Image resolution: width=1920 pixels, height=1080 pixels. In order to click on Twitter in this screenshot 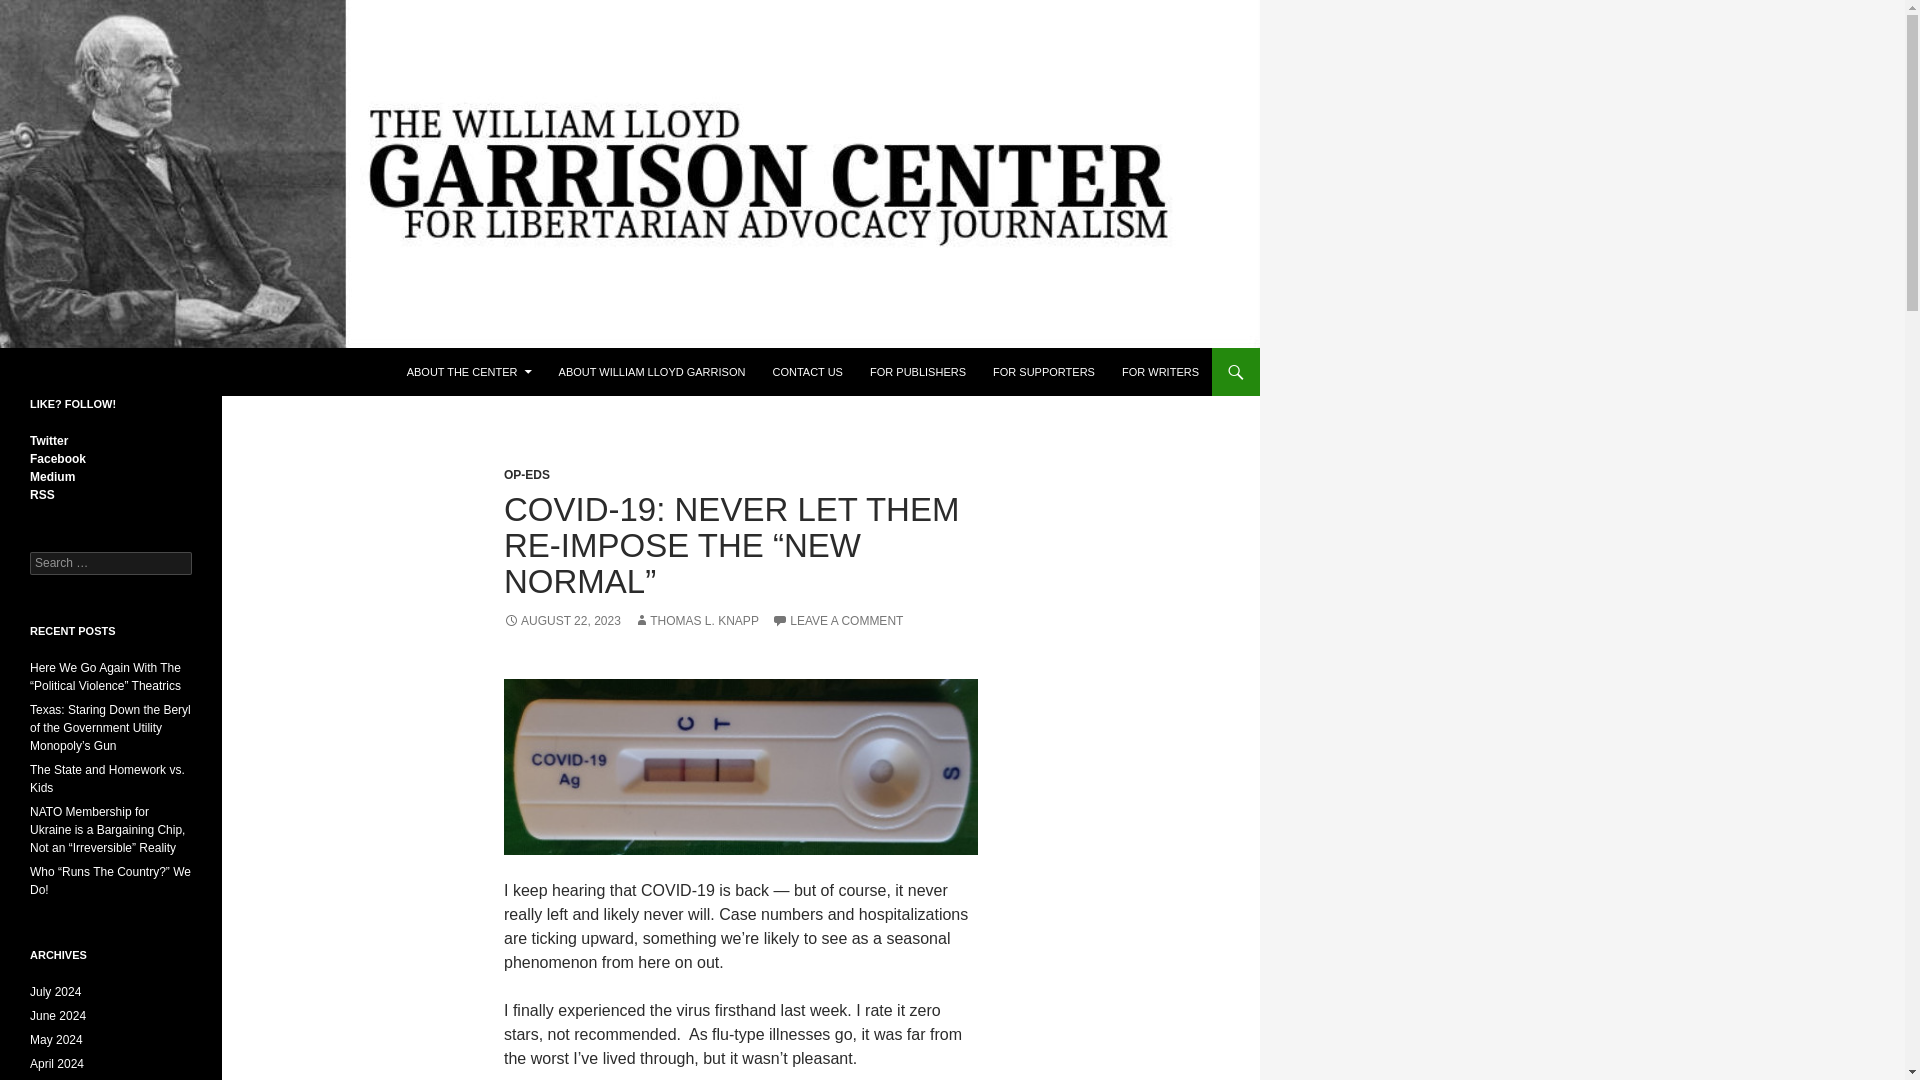, I will do `click(48, 441)`.